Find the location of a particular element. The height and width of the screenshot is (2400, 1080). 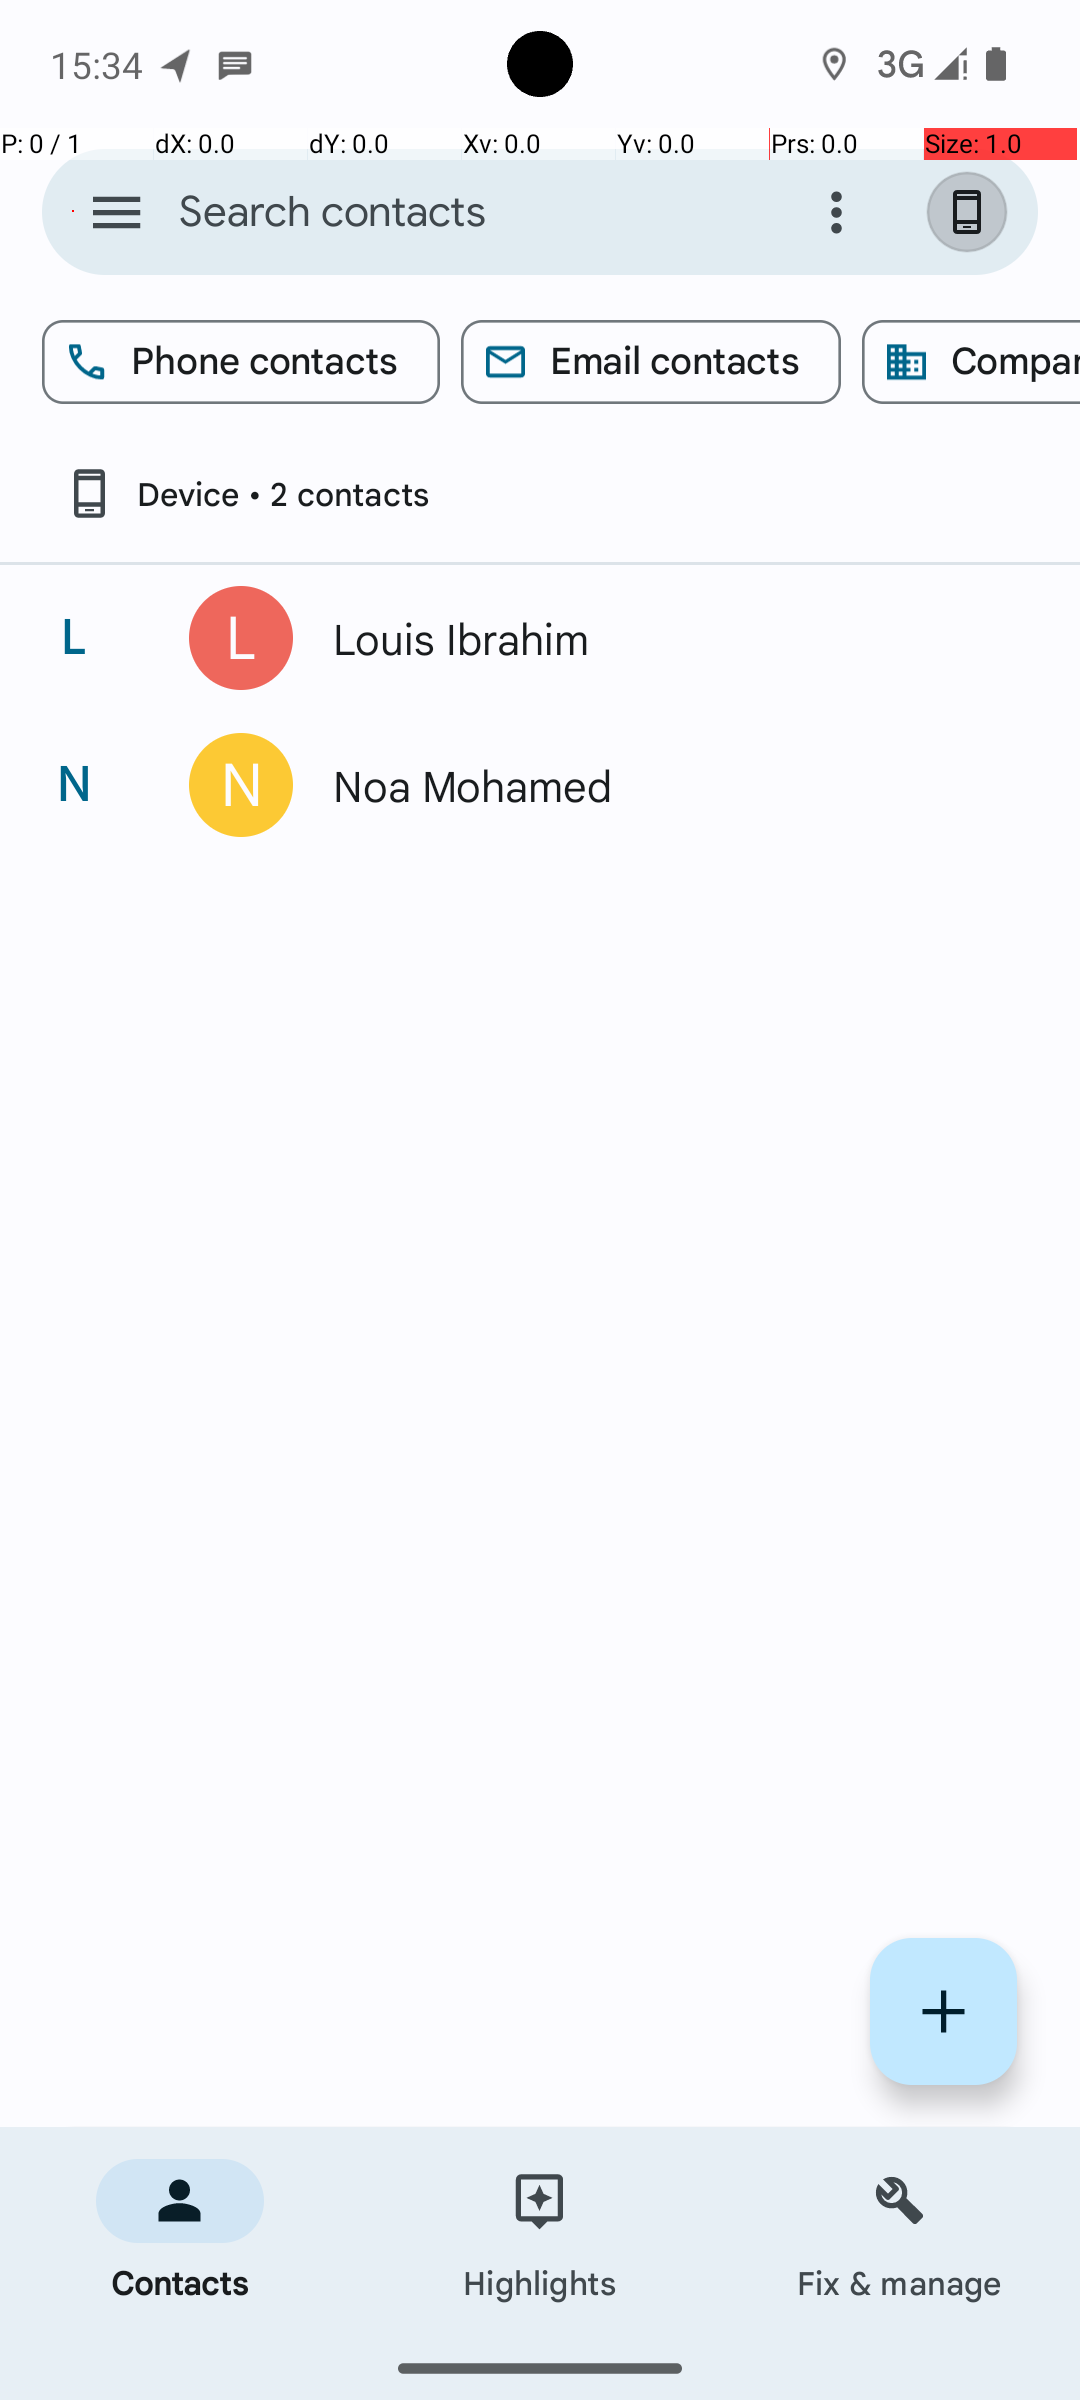

Noa Mohamed is located at coordinates (664, 785).